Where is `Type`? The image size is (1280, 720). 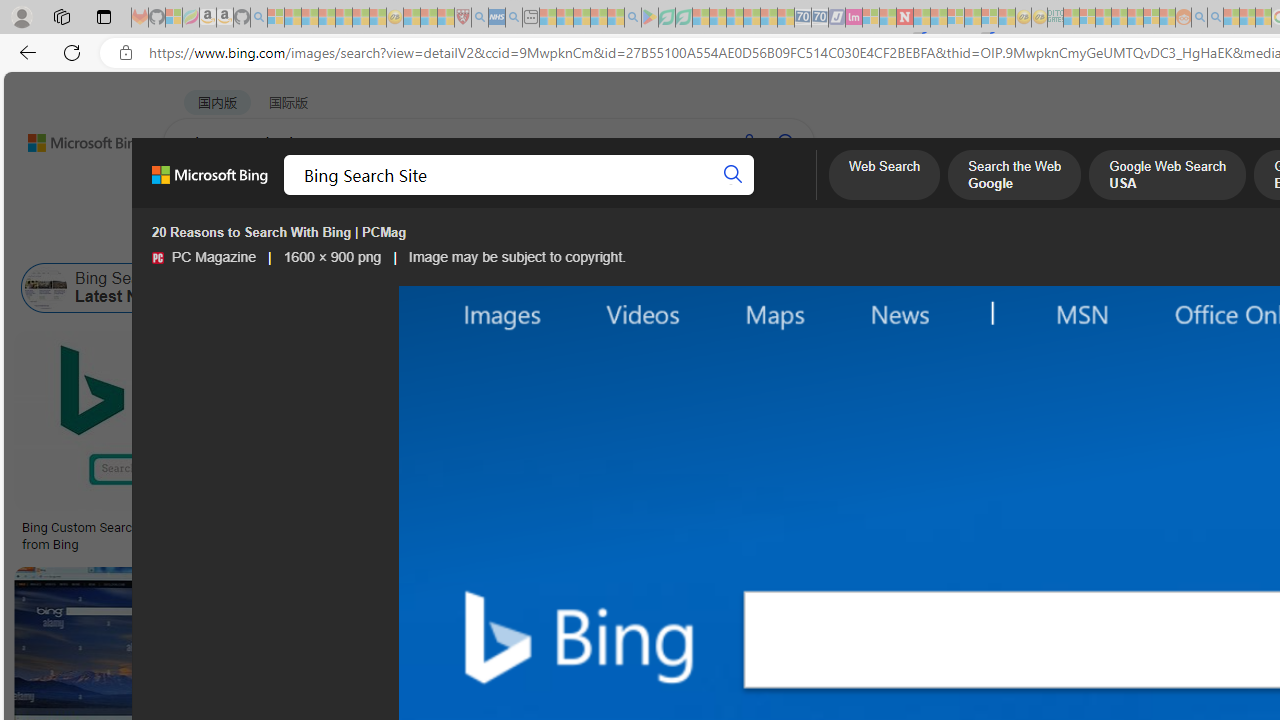
Type is located at coordinates (374, 238).